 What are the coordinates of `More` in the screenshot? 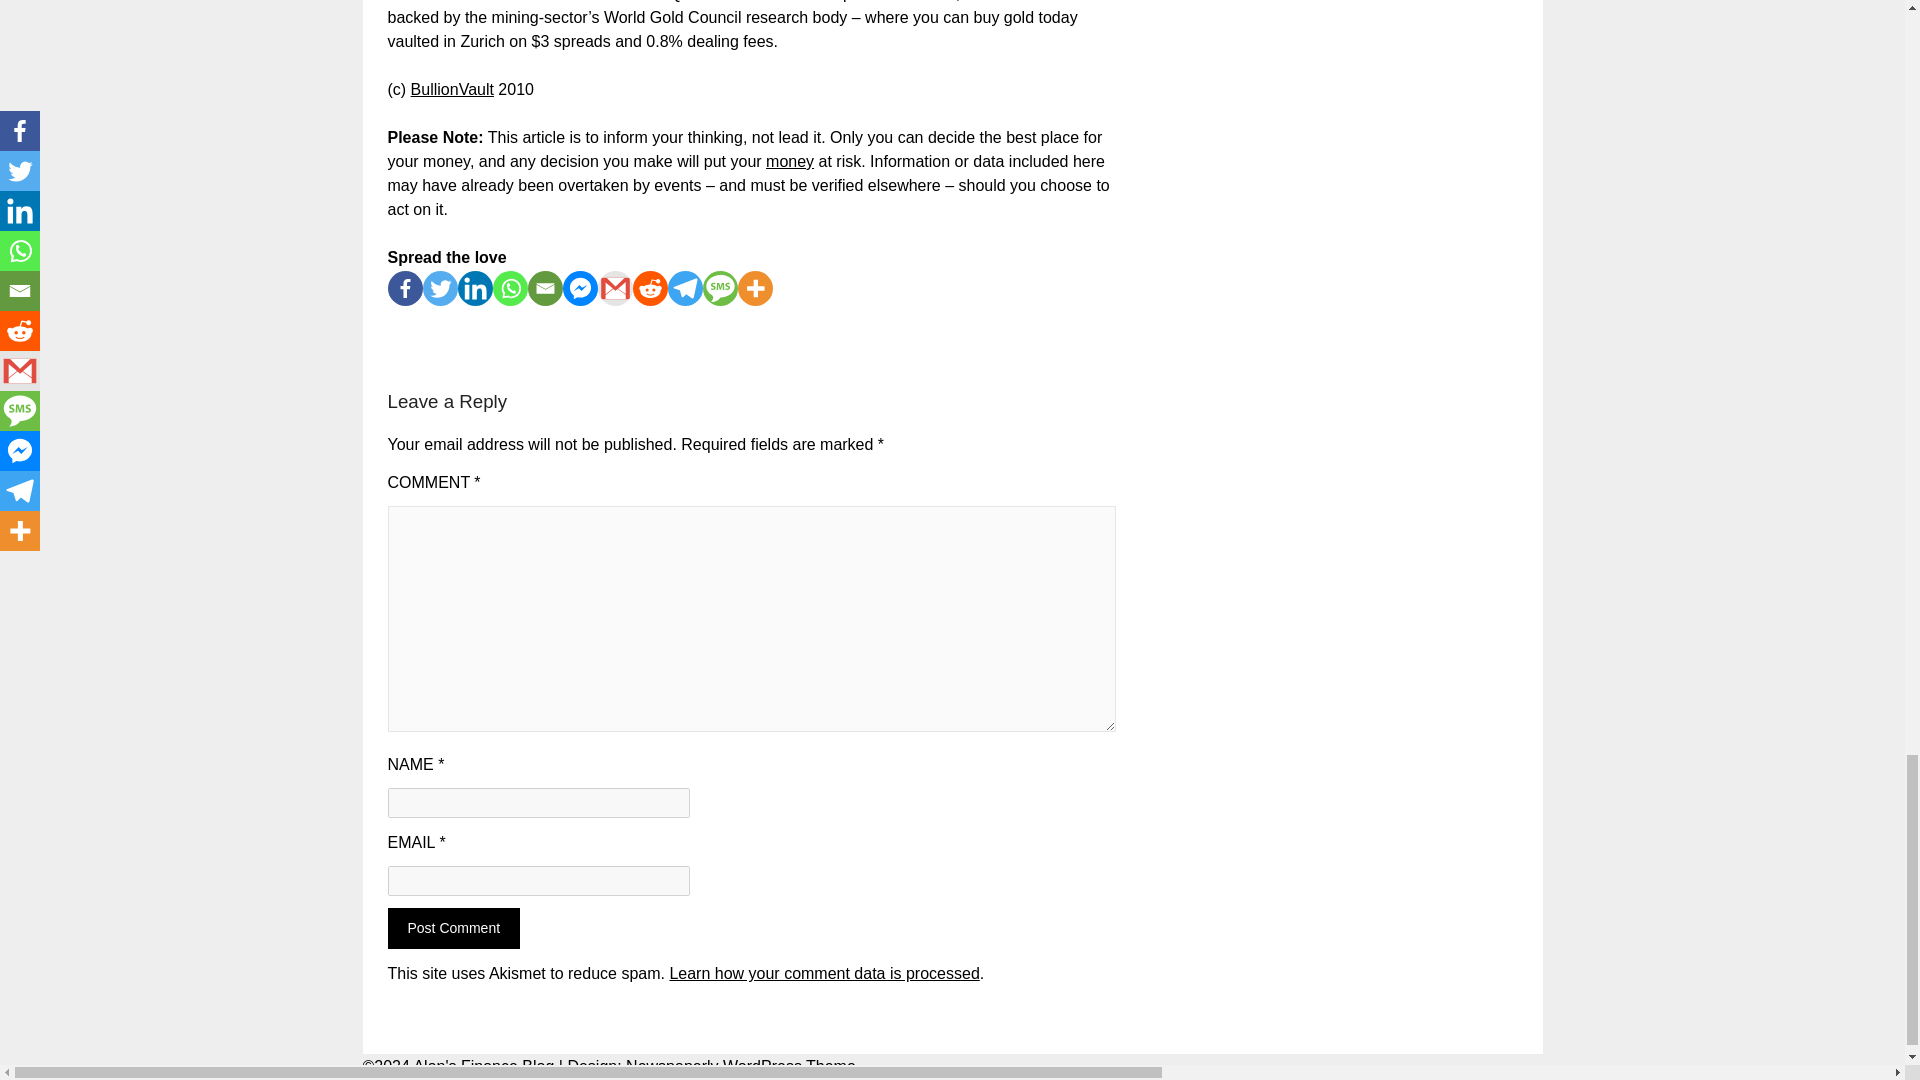 It's located at (755, 288).